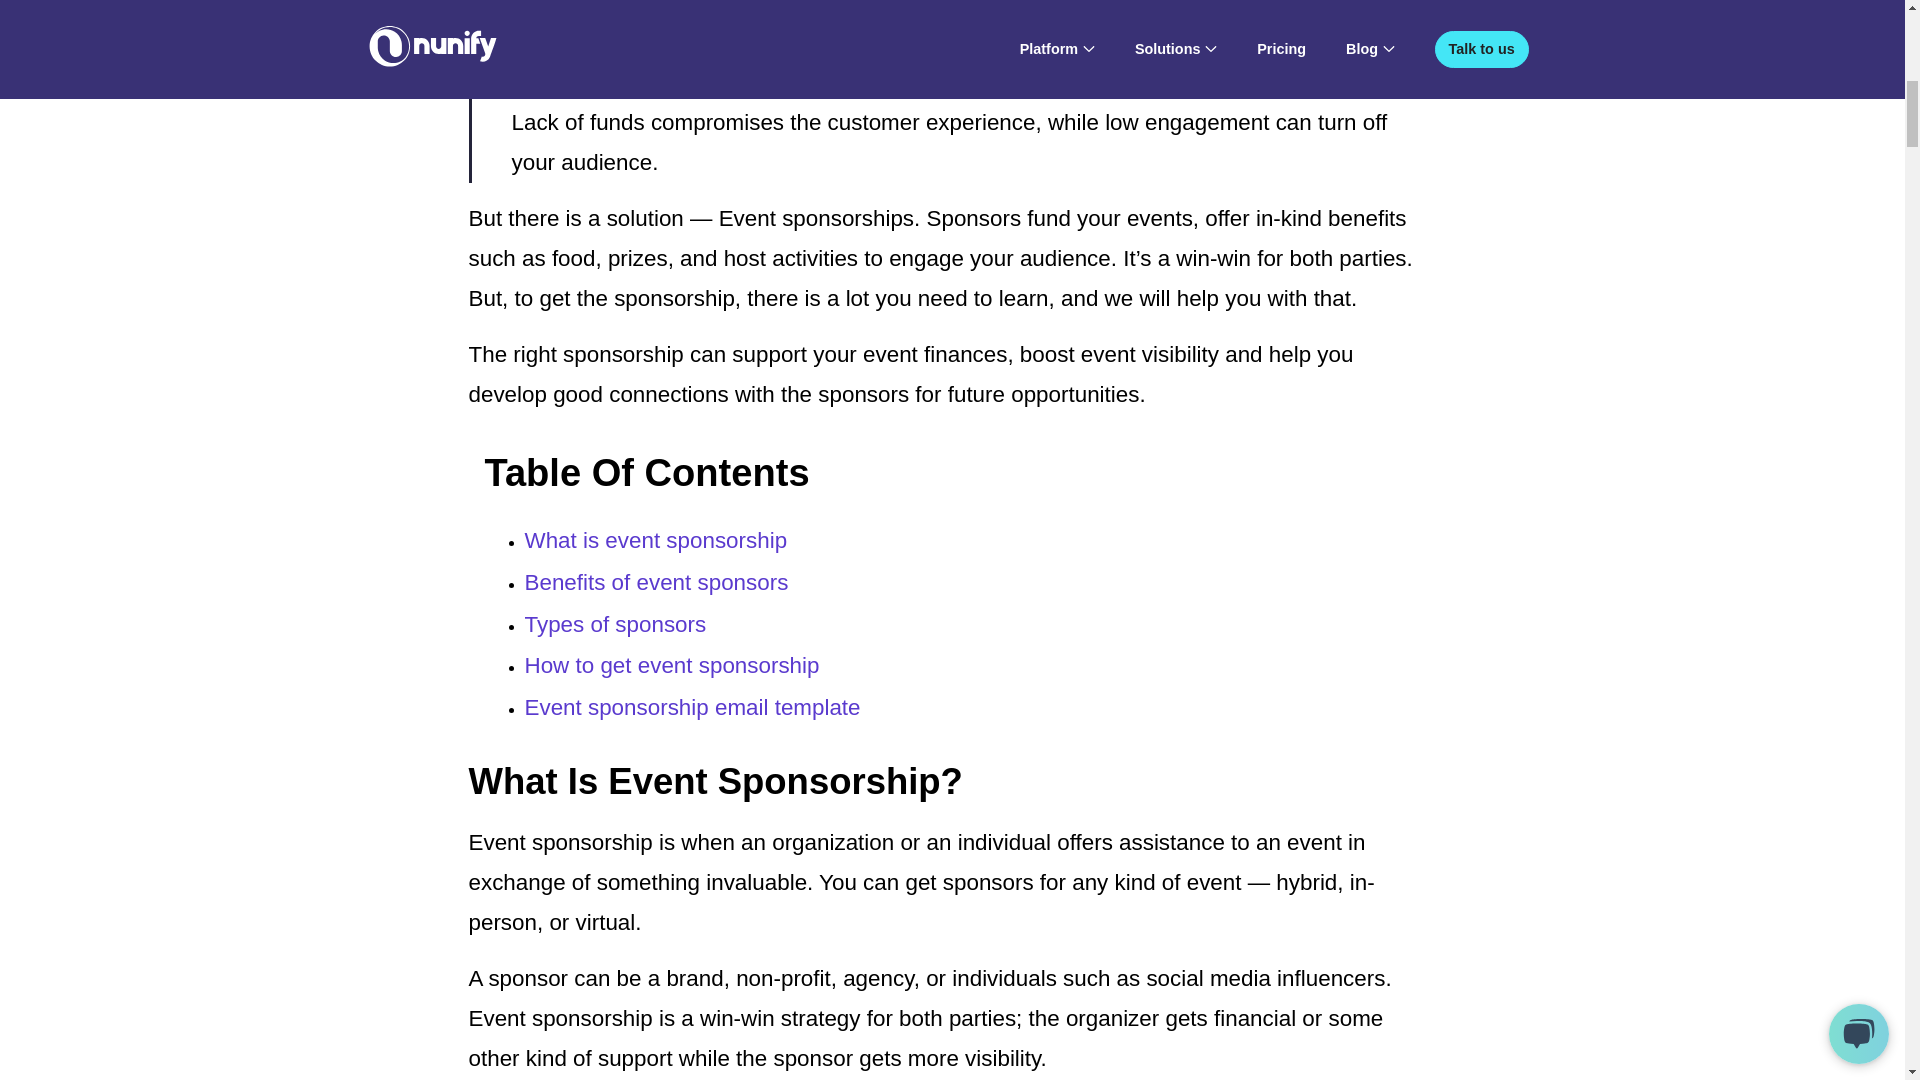 The image size is (1920, 1080). Describe the element at coordinates (672, 666) in the screenshot. I see `How to get event sponsorship` at that location.